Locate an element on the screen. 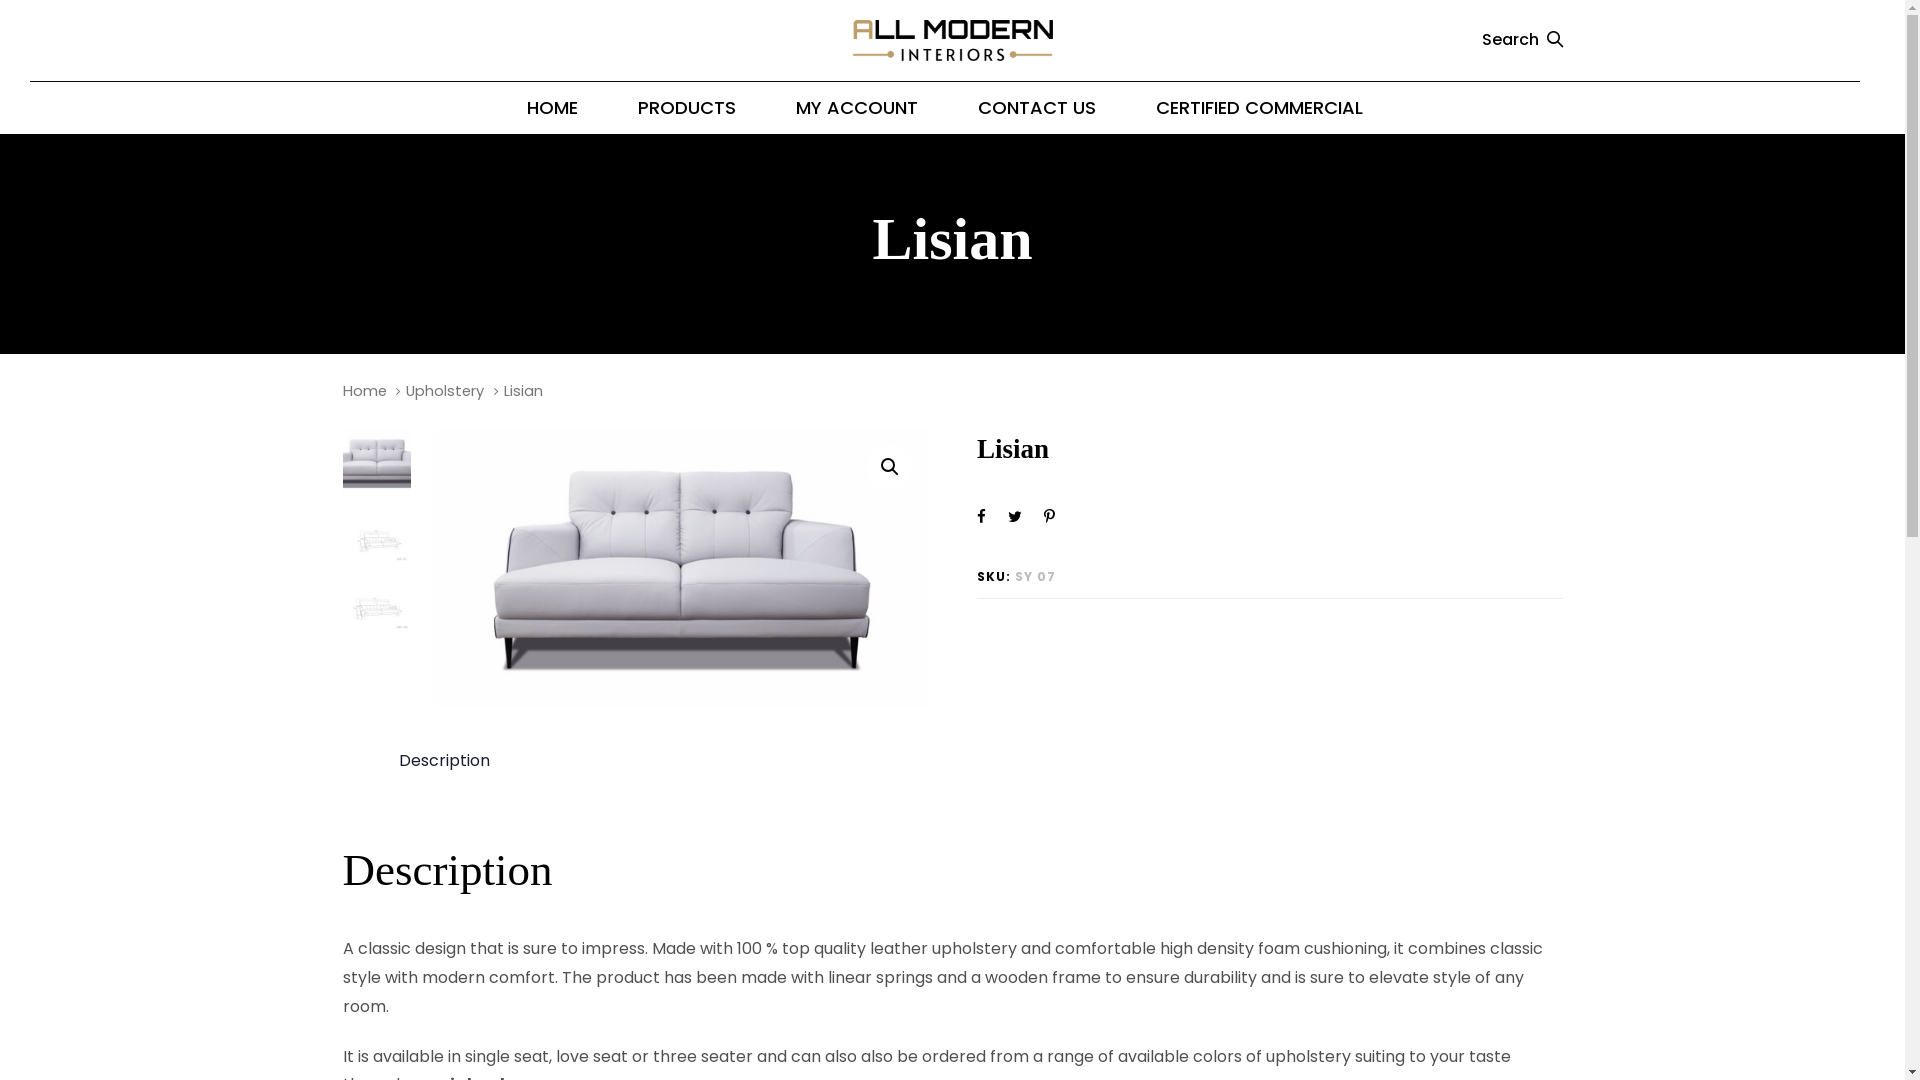  CERTIFIED COMMERCIAL is located at coordinates (1260, 108).